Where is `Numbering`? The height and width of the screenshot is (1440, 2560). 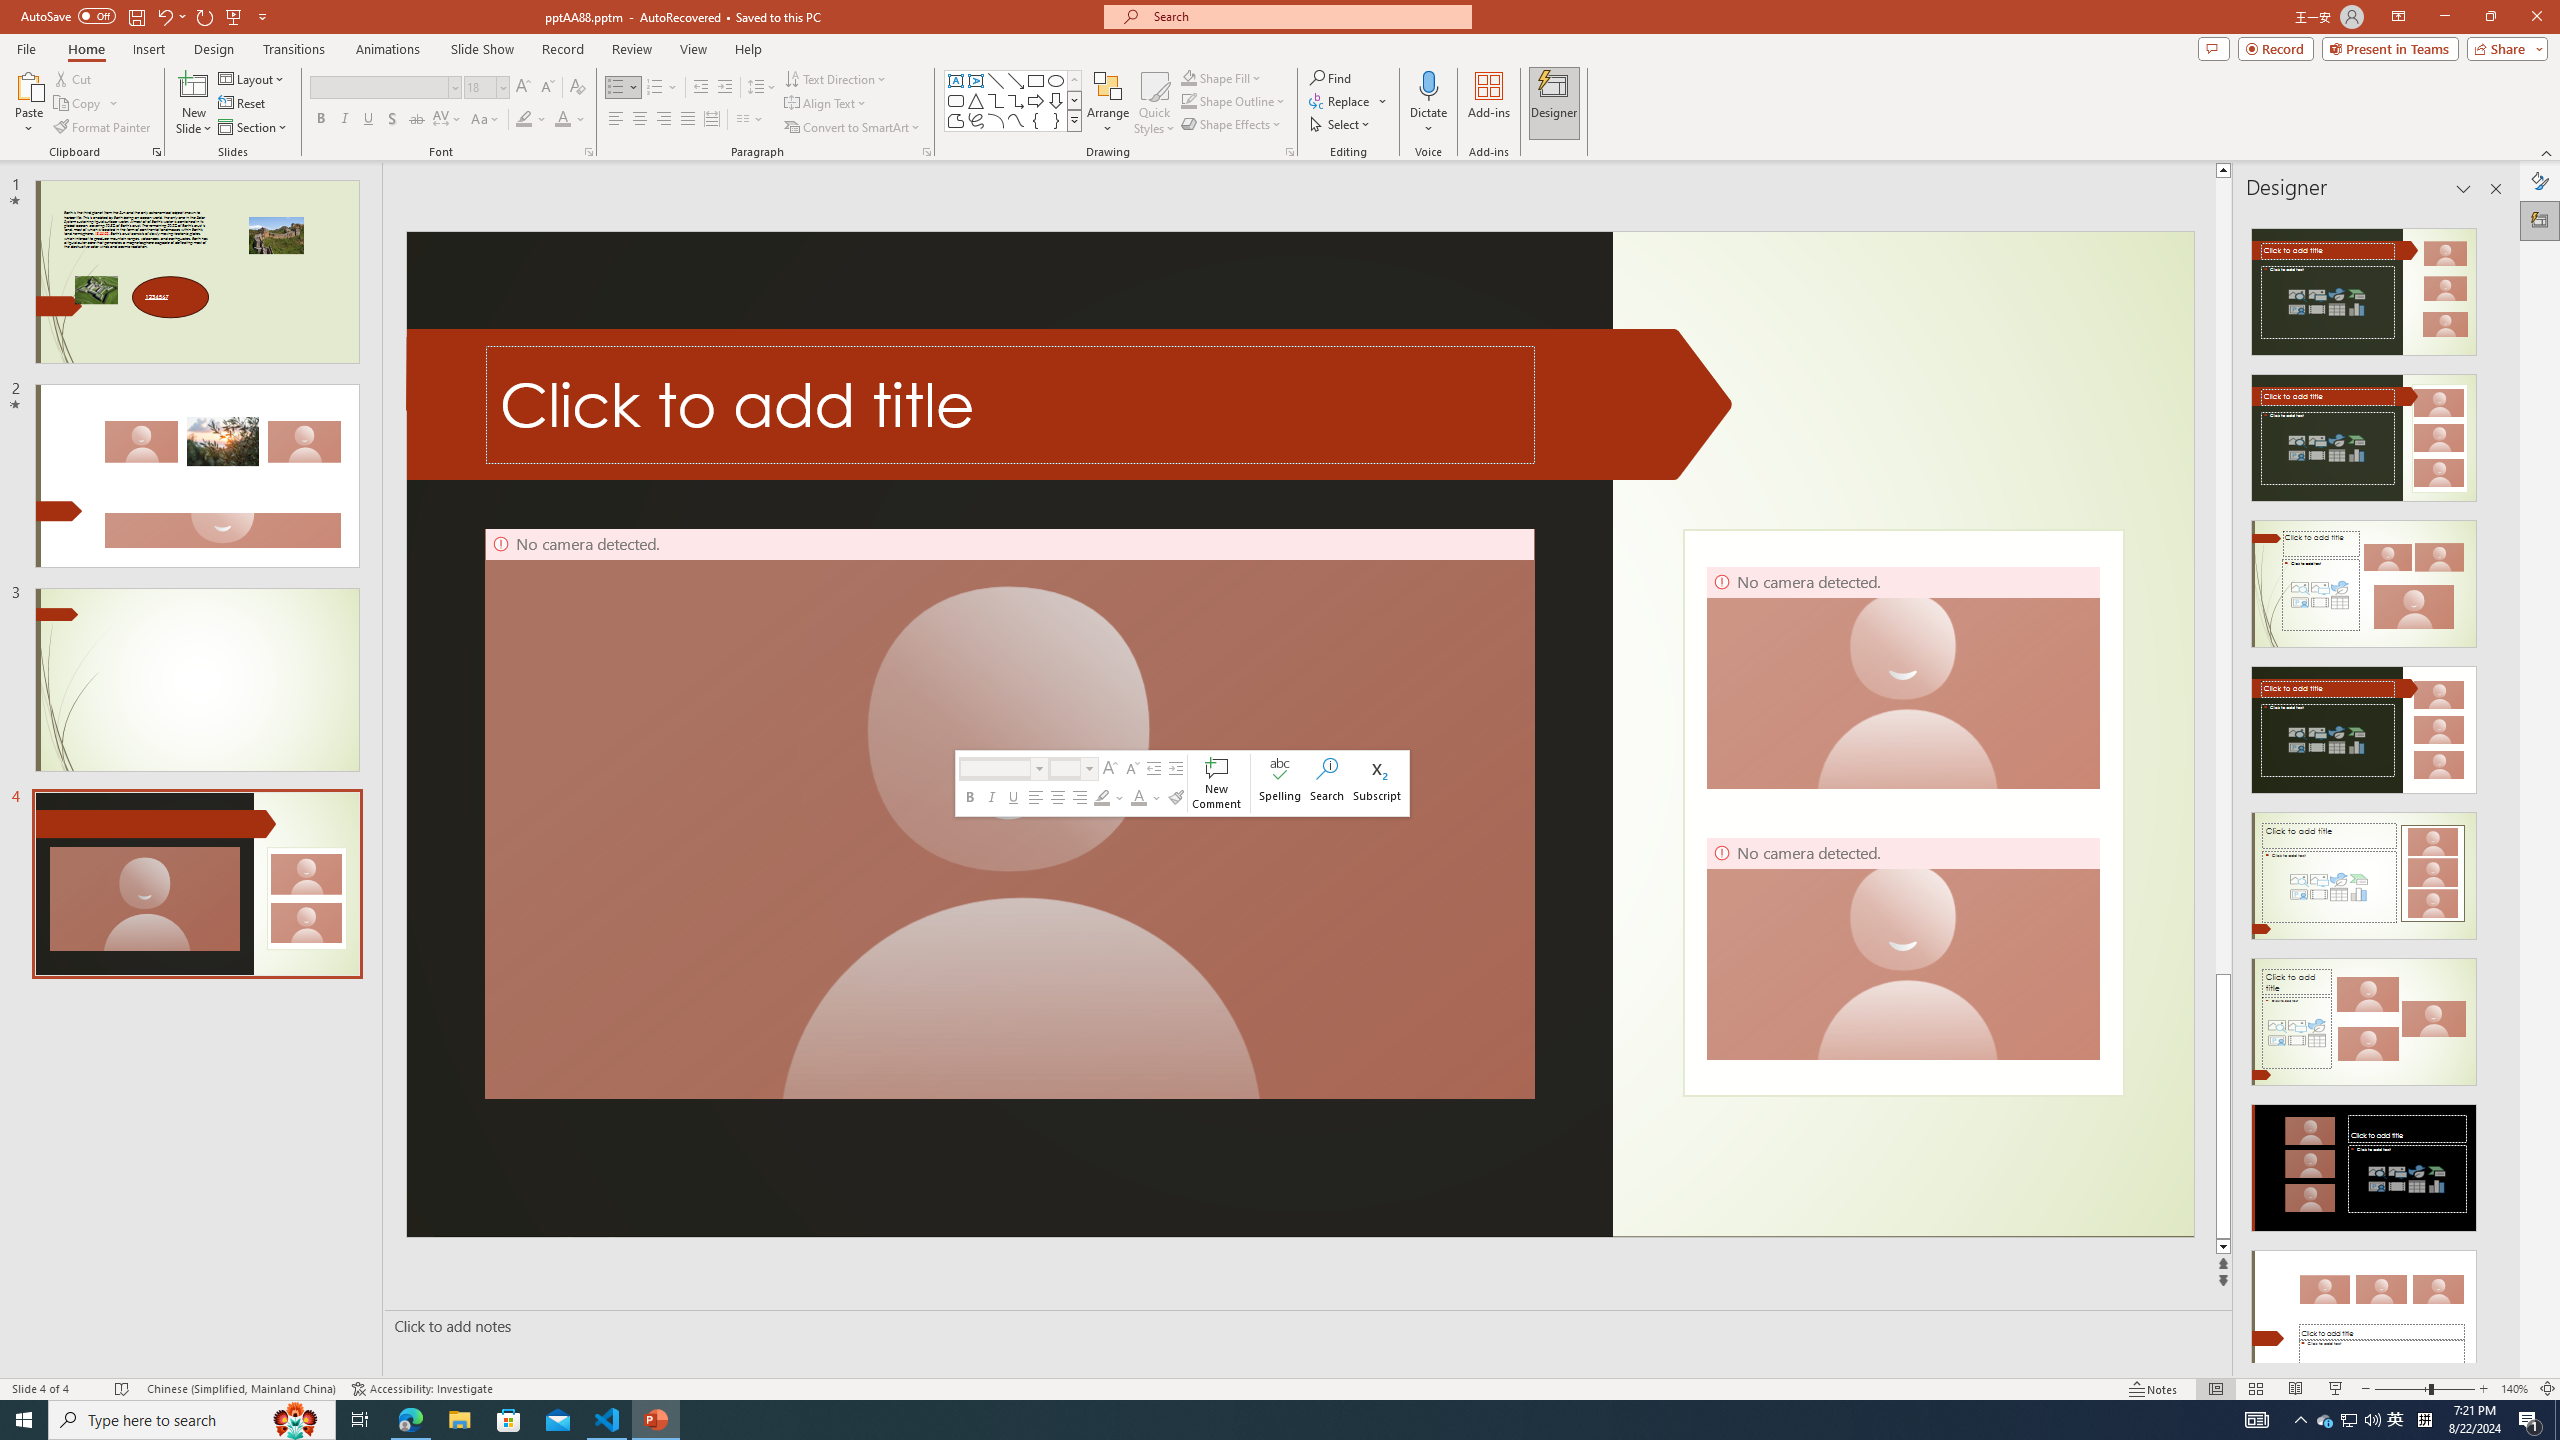
Numbering is located at coordinates (662, 88).